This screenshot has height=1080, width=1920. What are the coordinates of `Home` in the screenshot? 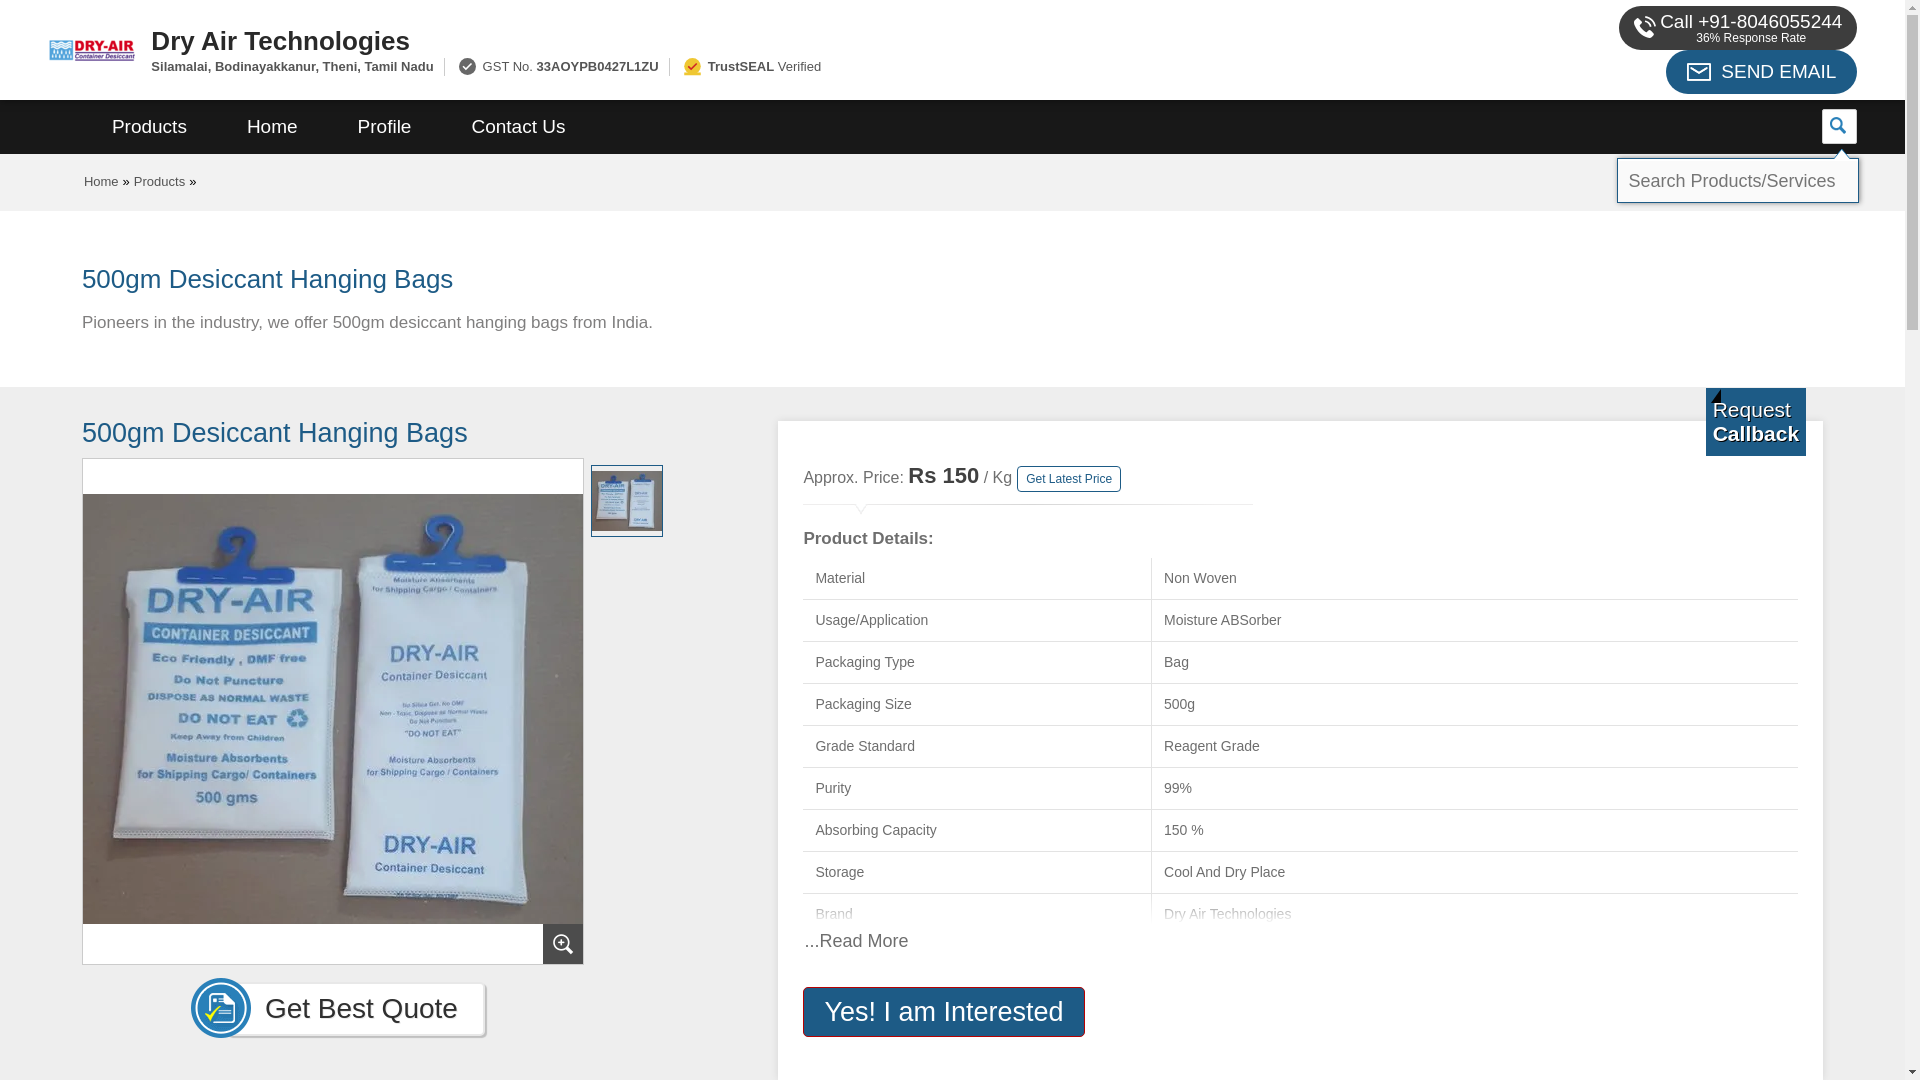 It's located at (272, 127).